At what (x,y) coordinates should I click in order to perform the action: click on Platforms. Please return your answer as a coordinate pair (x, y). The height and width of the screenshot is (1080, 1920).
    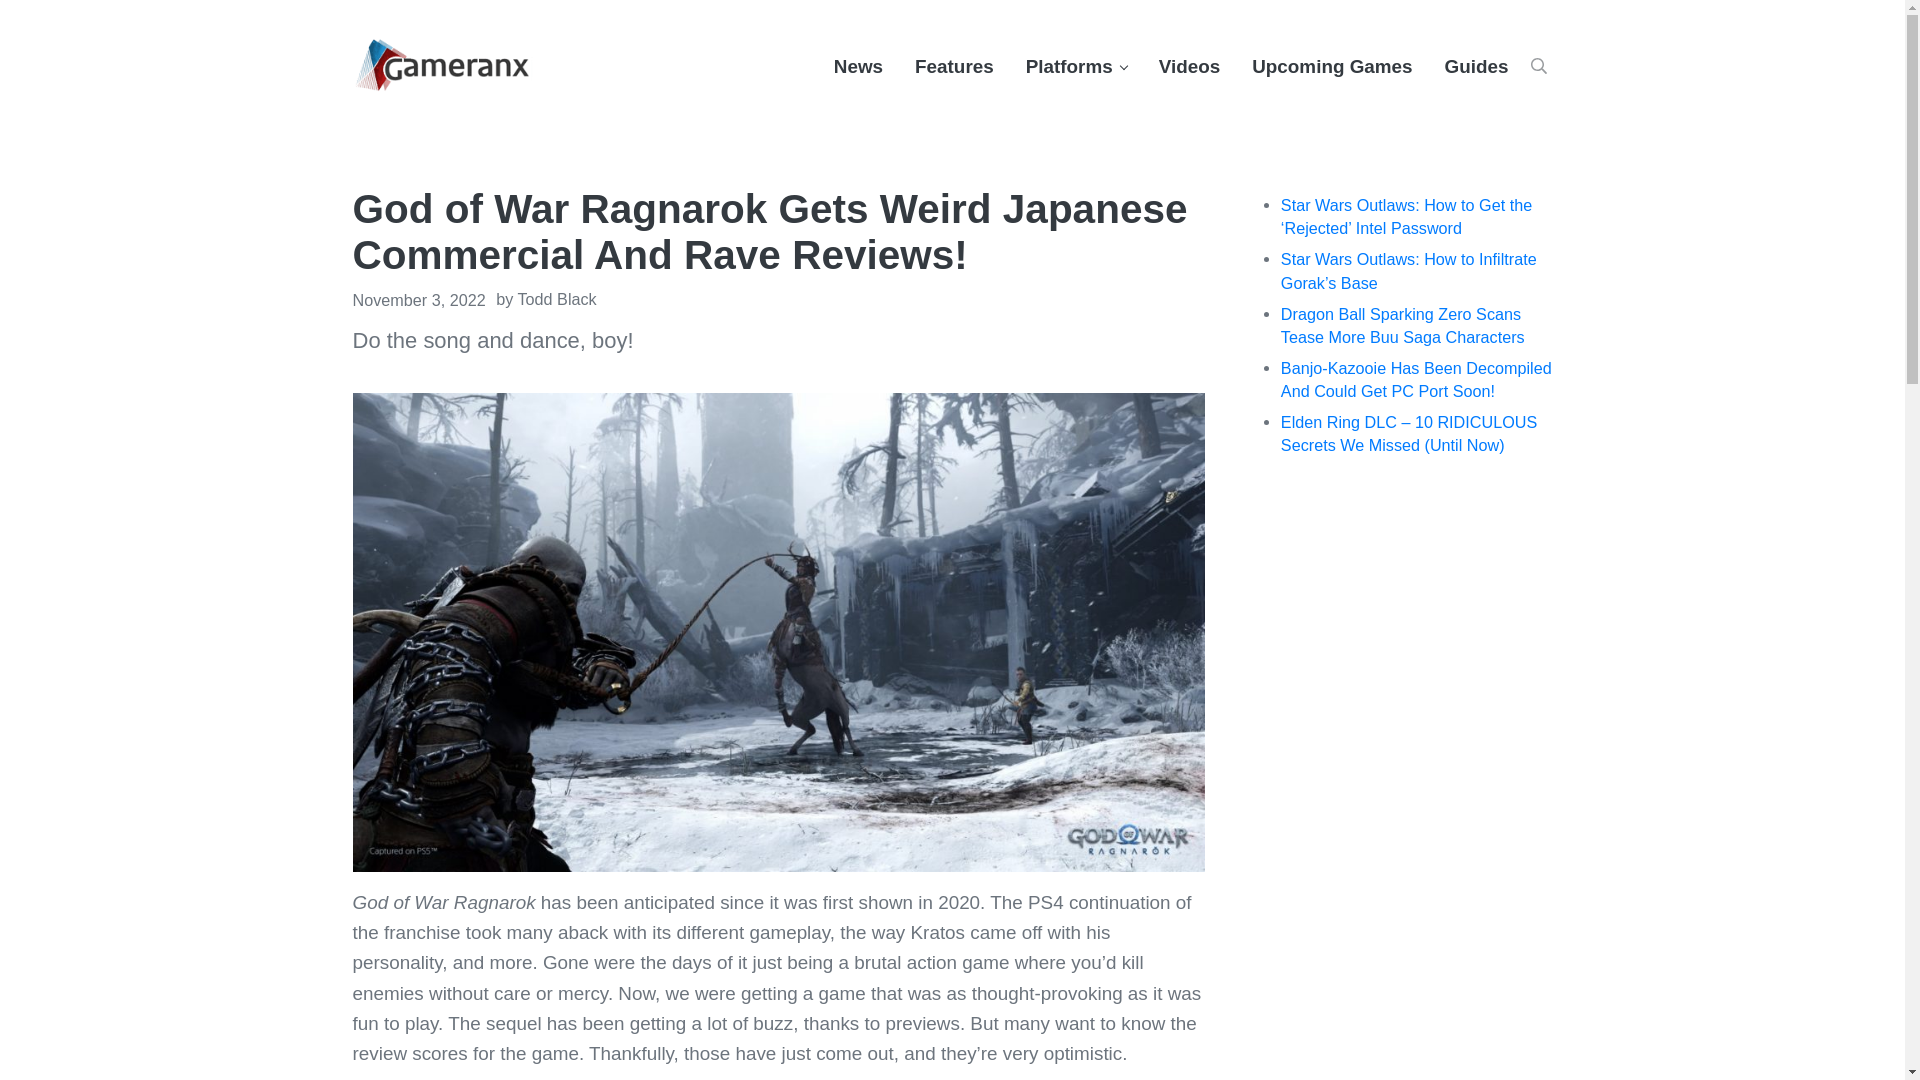
    Looking at the image, I should click on (1076, 66).